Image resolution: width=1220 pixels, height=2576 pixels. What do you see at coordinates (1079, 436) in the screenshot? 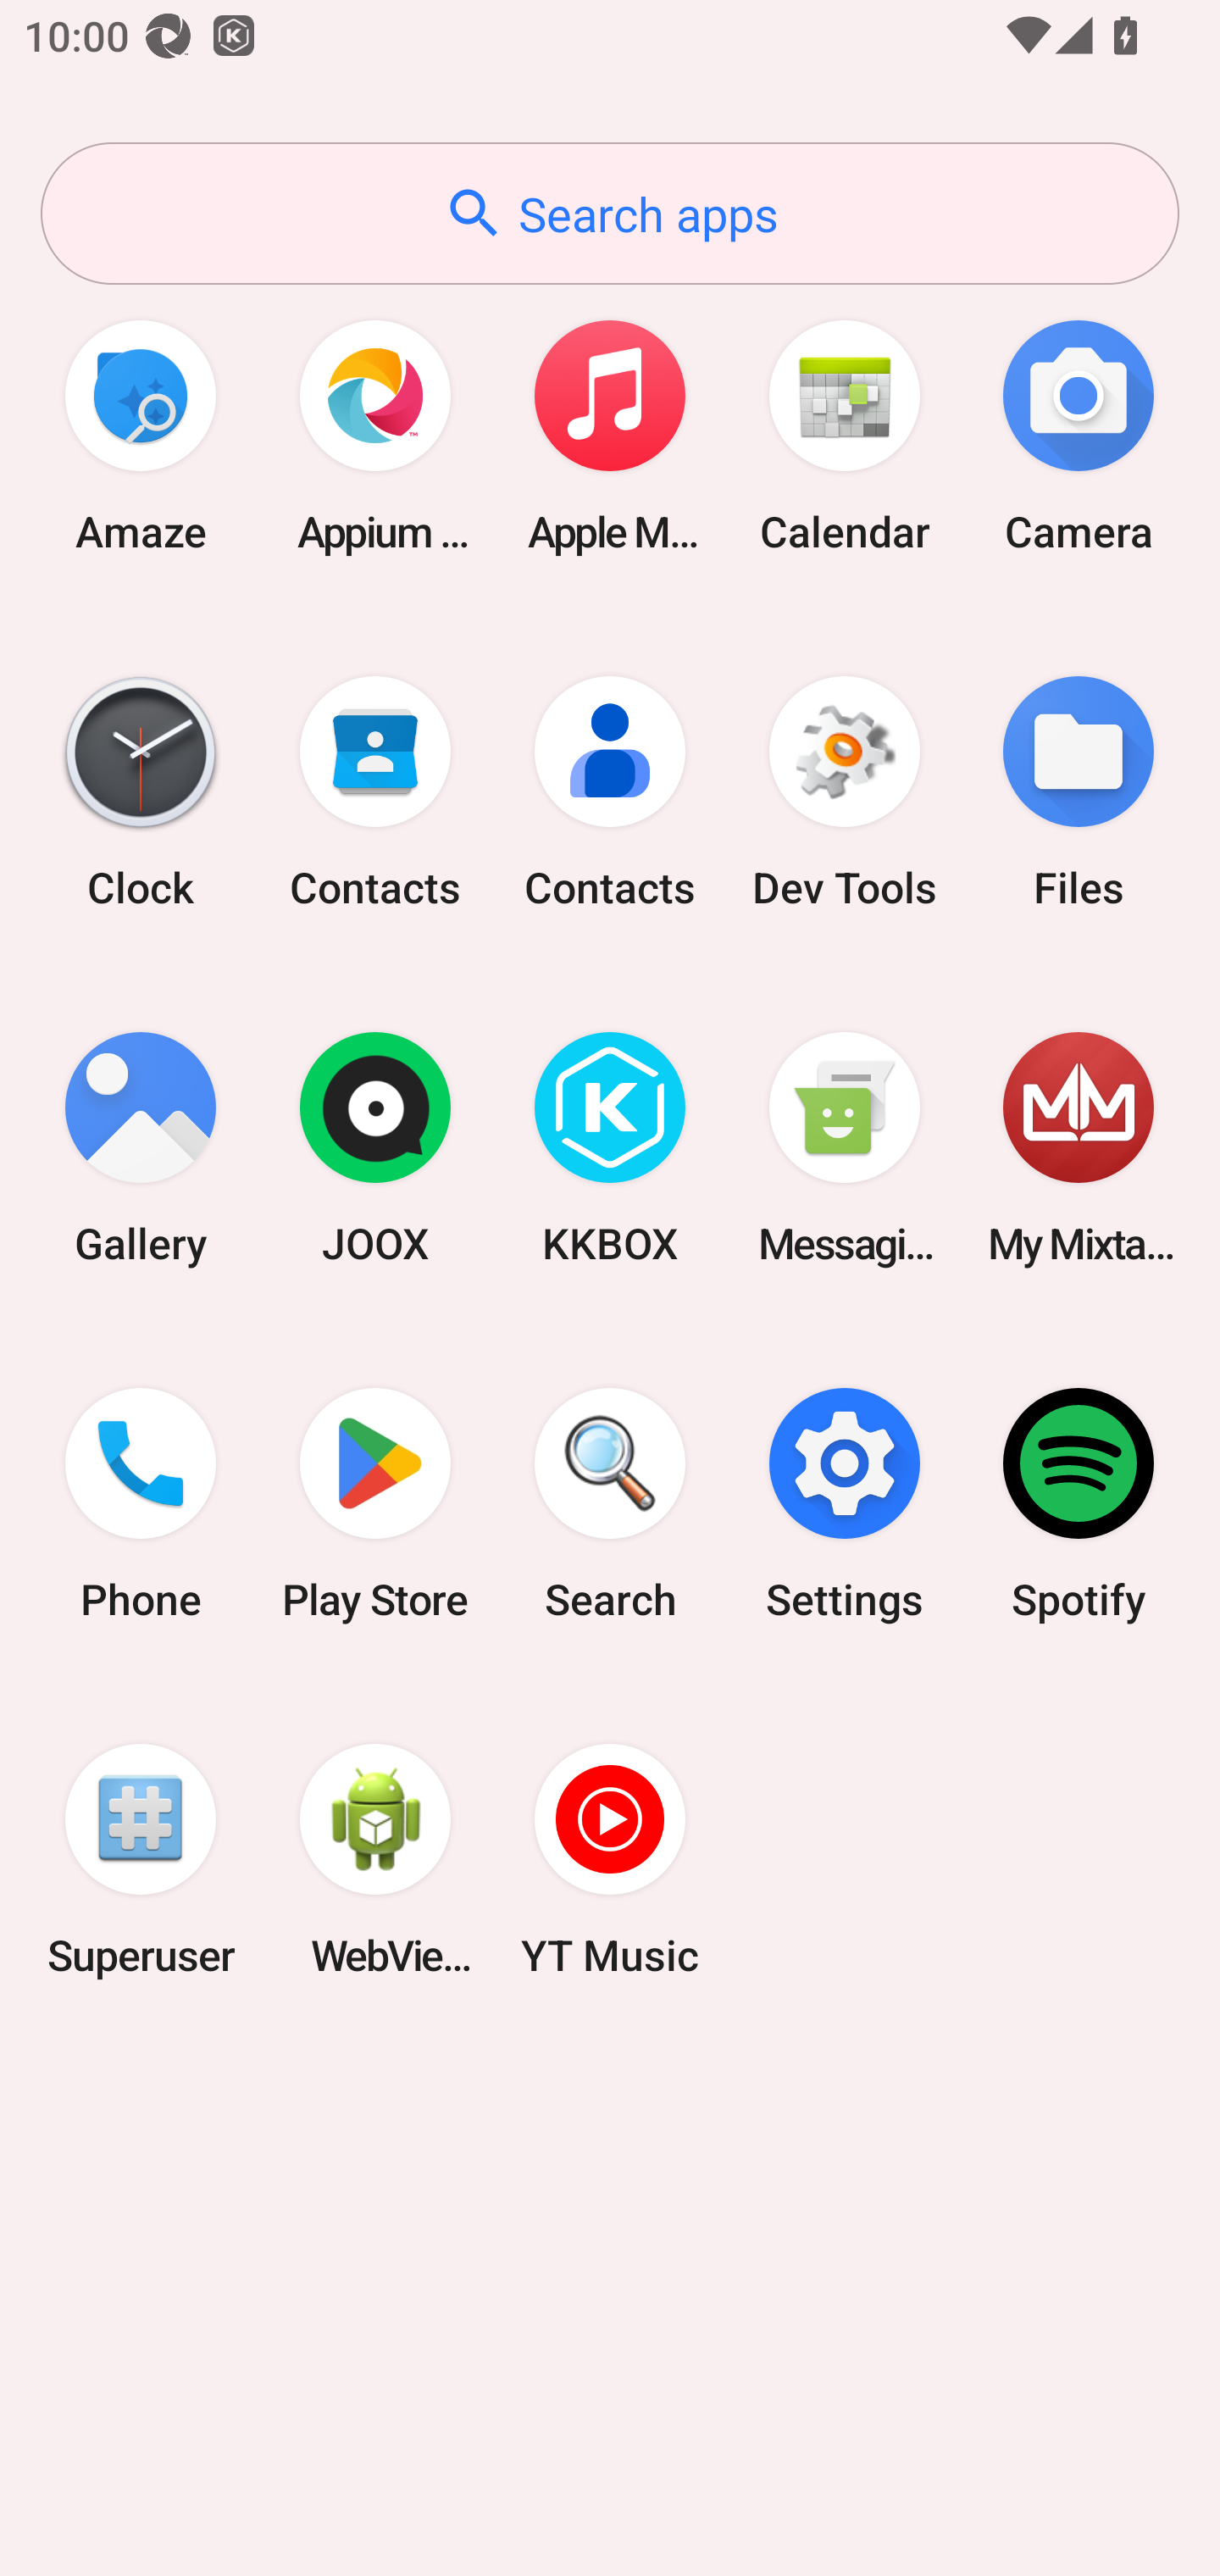
I see `Camera` at bounding box center [1079, 436].